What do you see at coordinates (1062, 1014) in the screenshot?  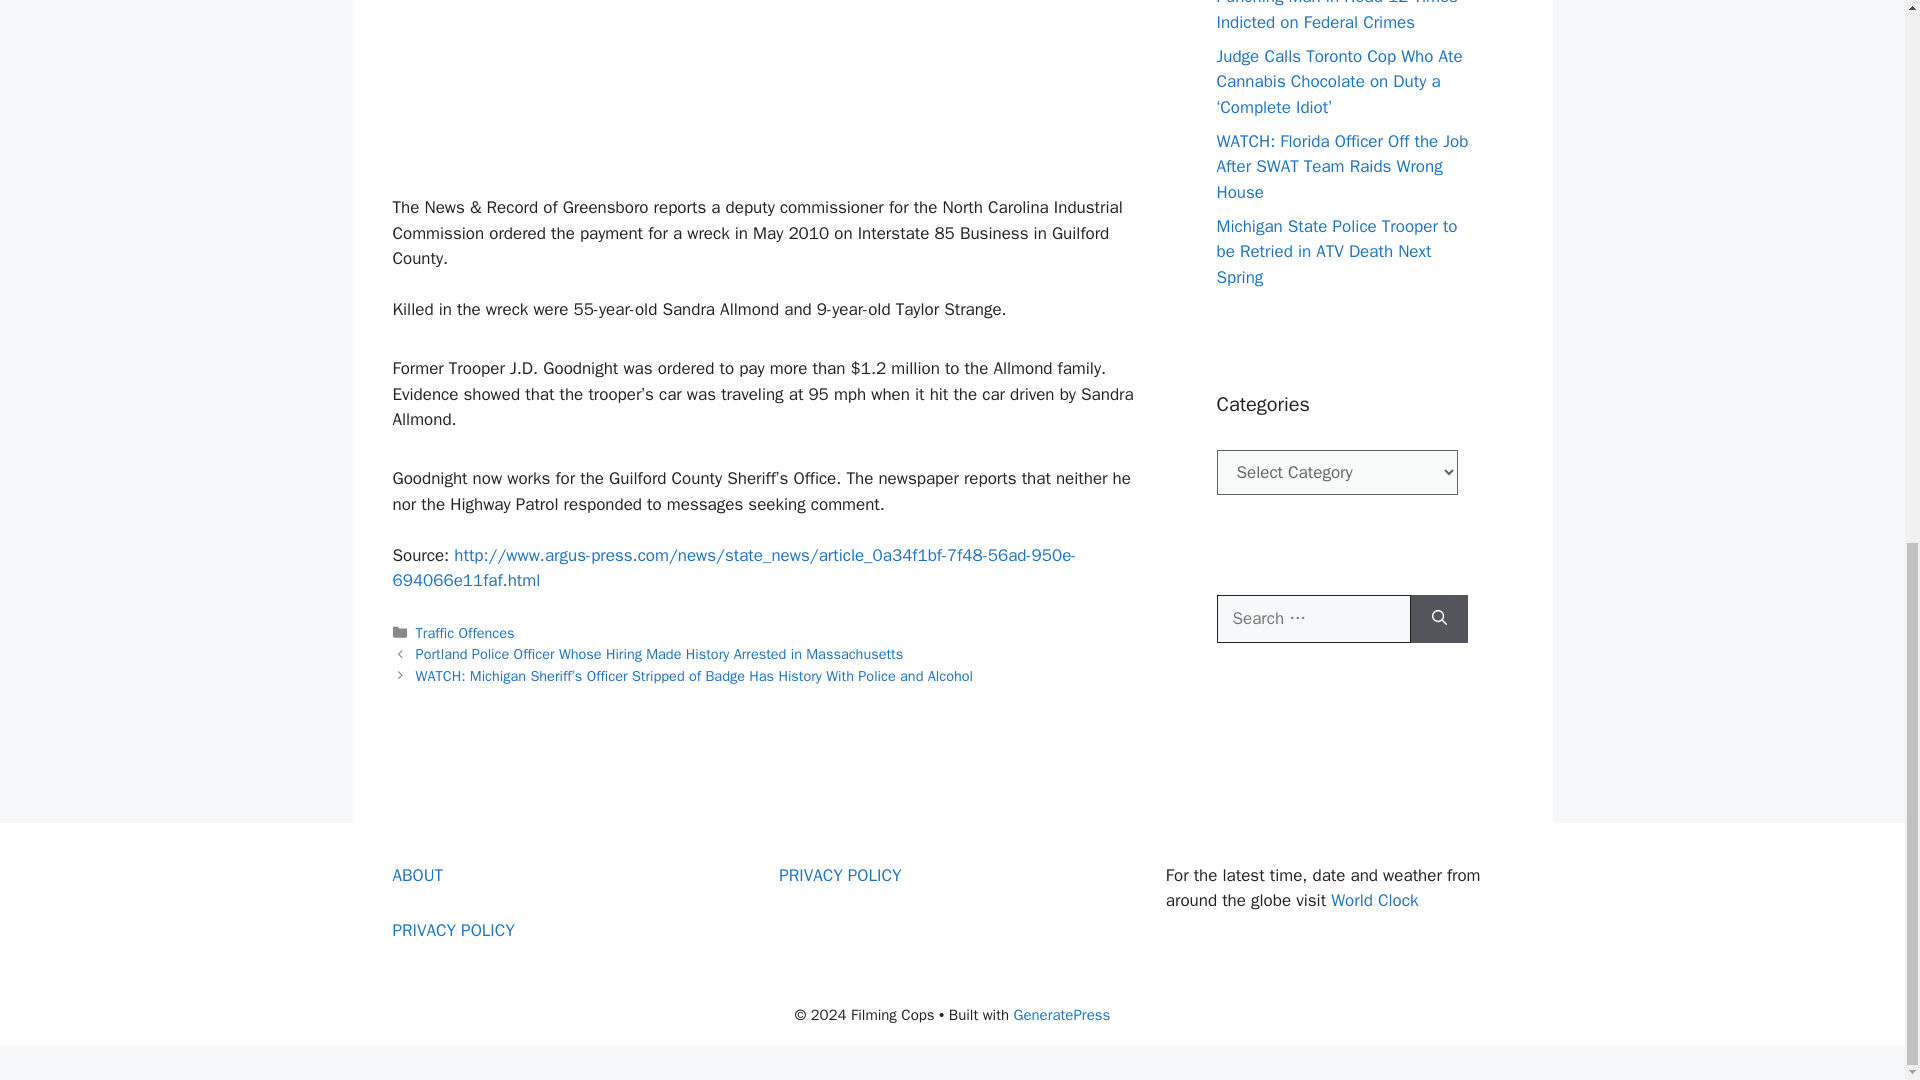 I see `GeneratePress` at bounding box center [1062, 1014].